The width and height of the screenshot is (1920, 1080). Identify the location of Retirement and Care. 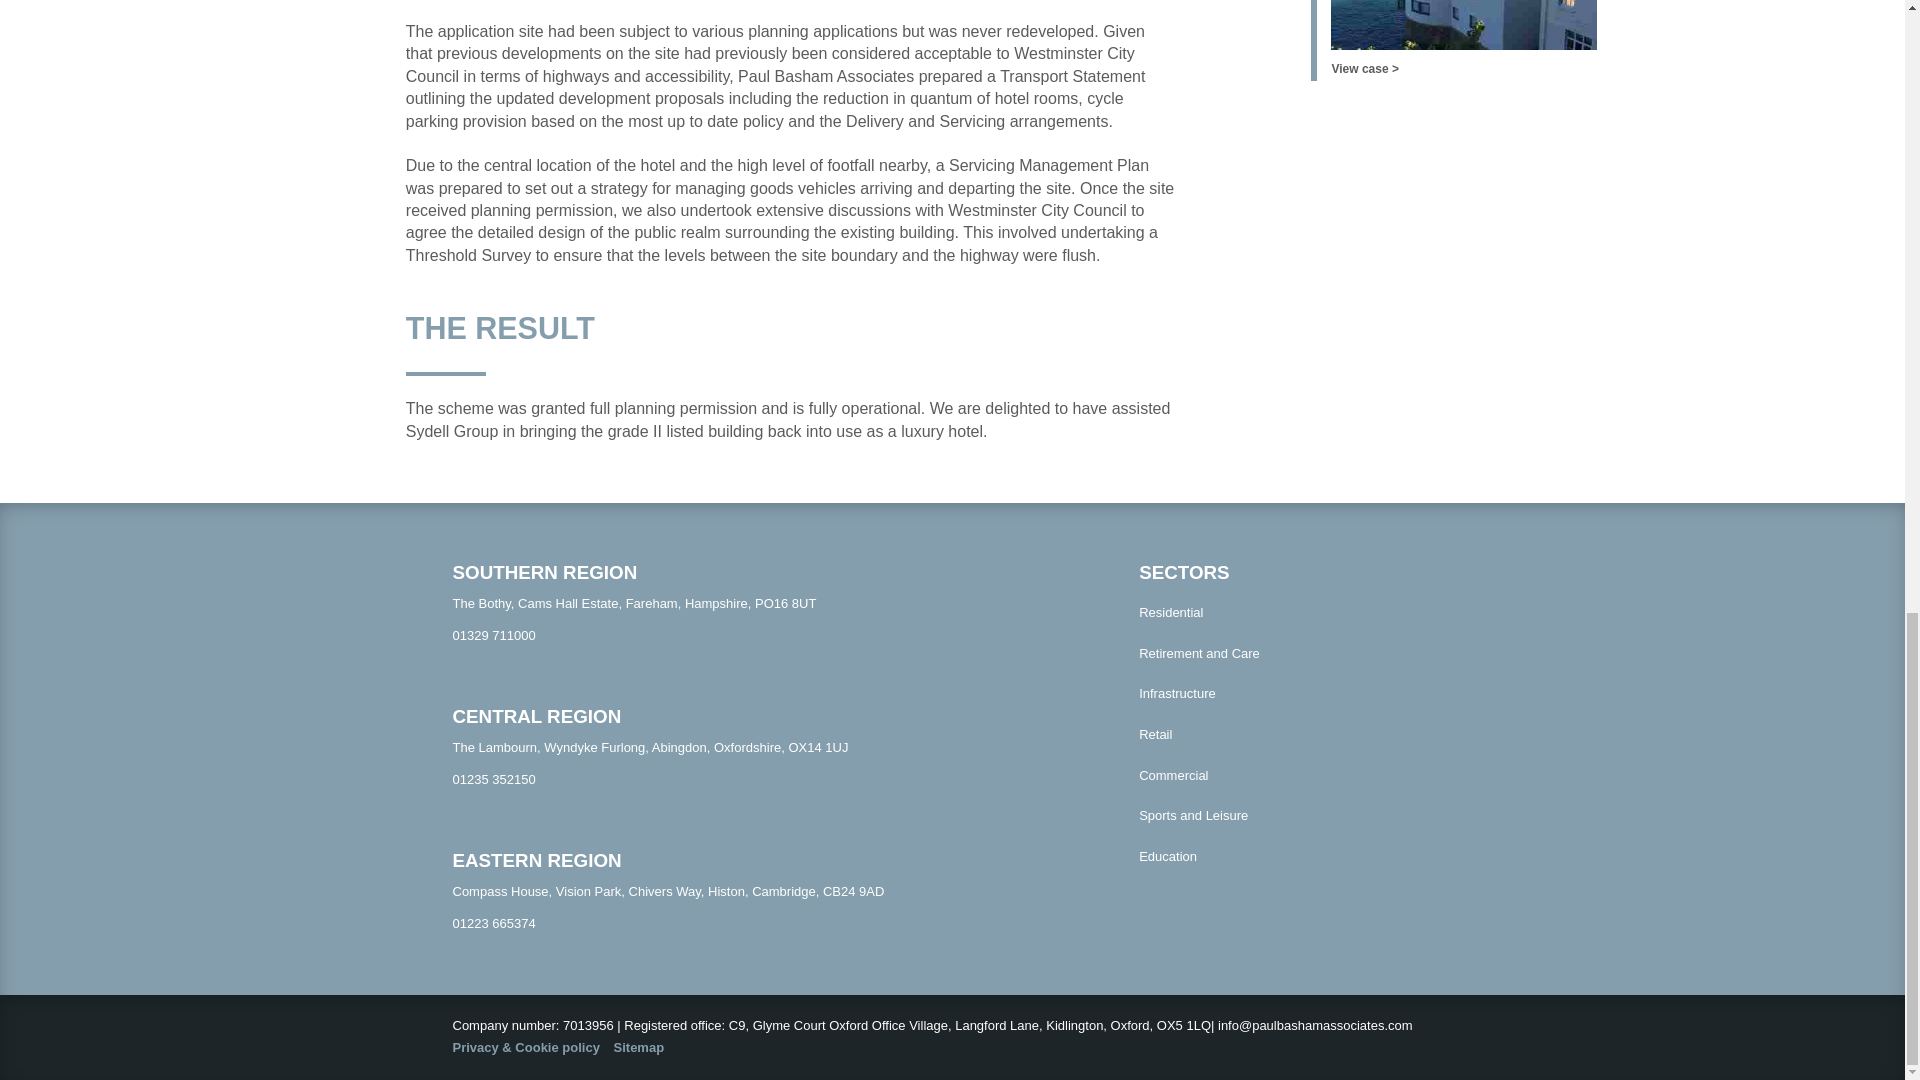
(1294, 654).